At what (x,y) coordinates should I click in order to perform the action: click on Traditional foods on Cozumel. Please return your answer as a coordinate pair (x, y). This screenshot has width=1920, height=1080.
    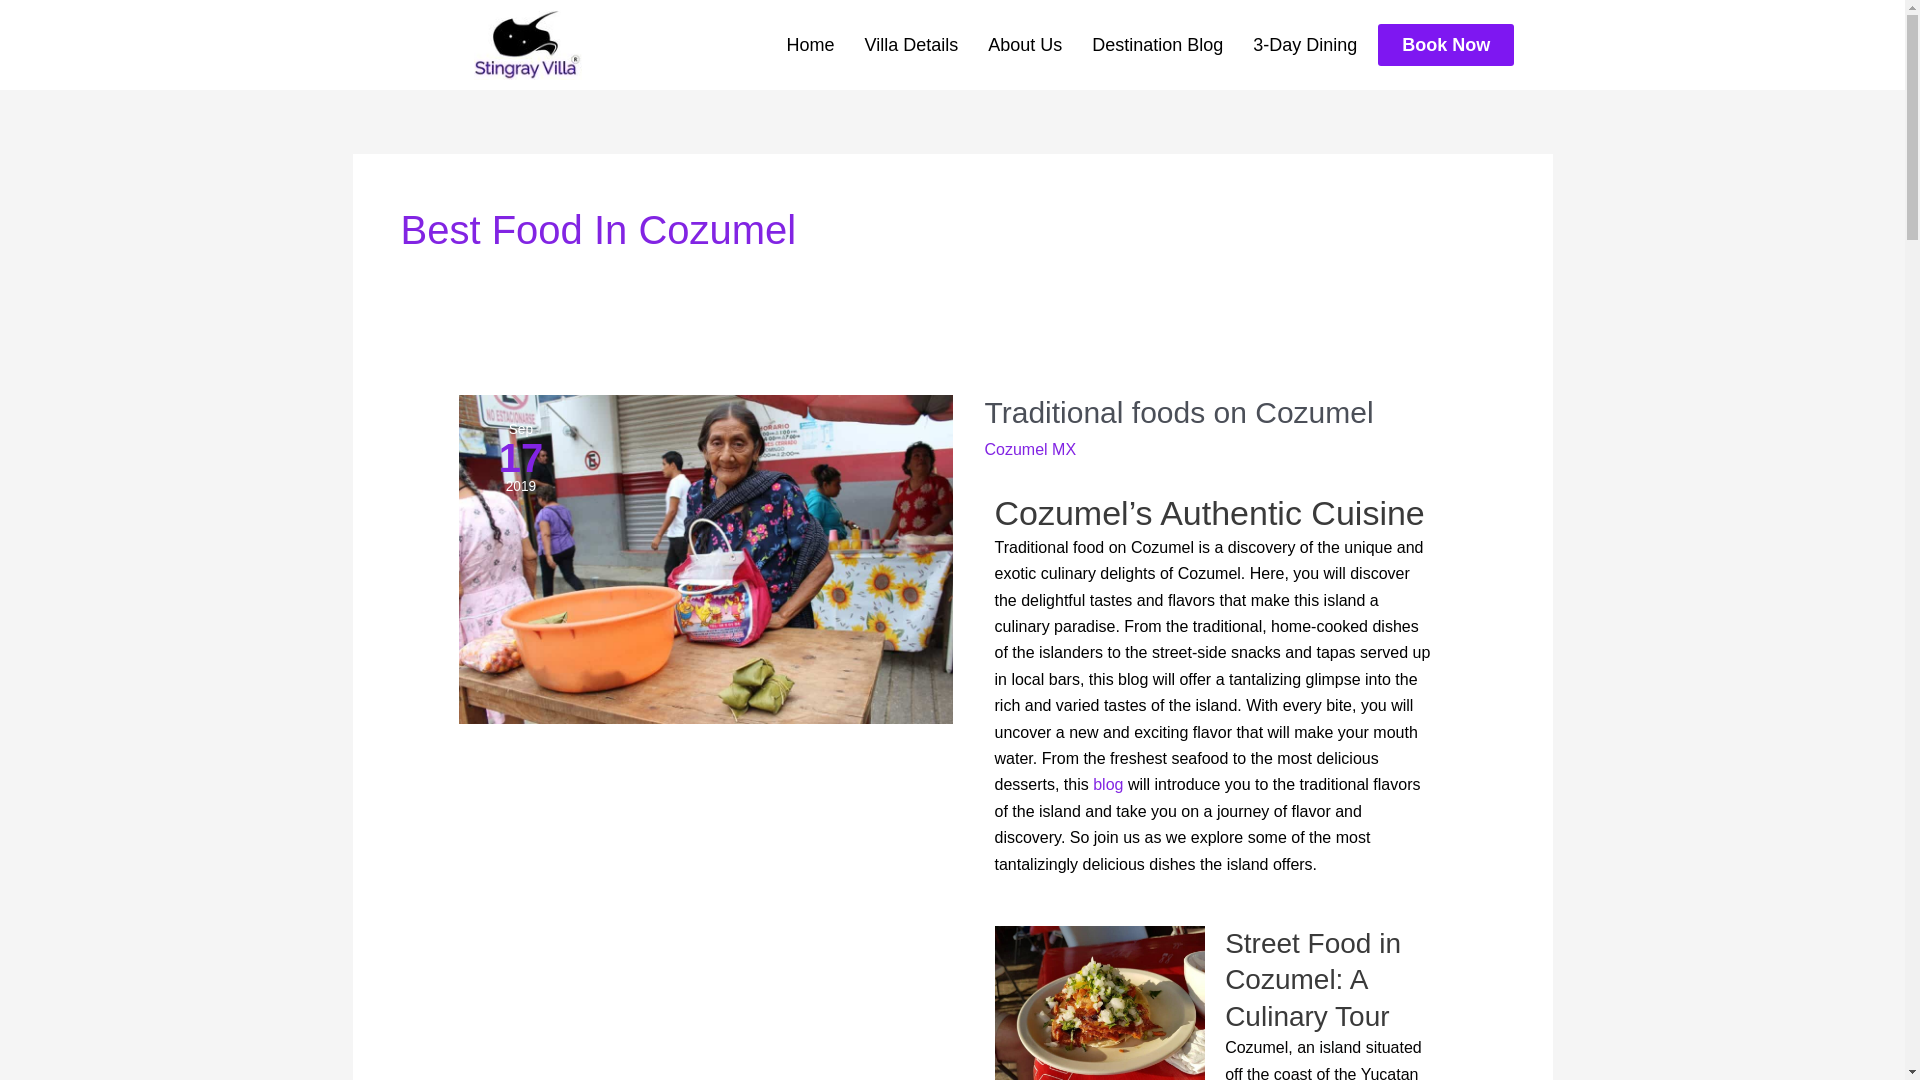
    Looking at the image, I should click on (1178, 412).